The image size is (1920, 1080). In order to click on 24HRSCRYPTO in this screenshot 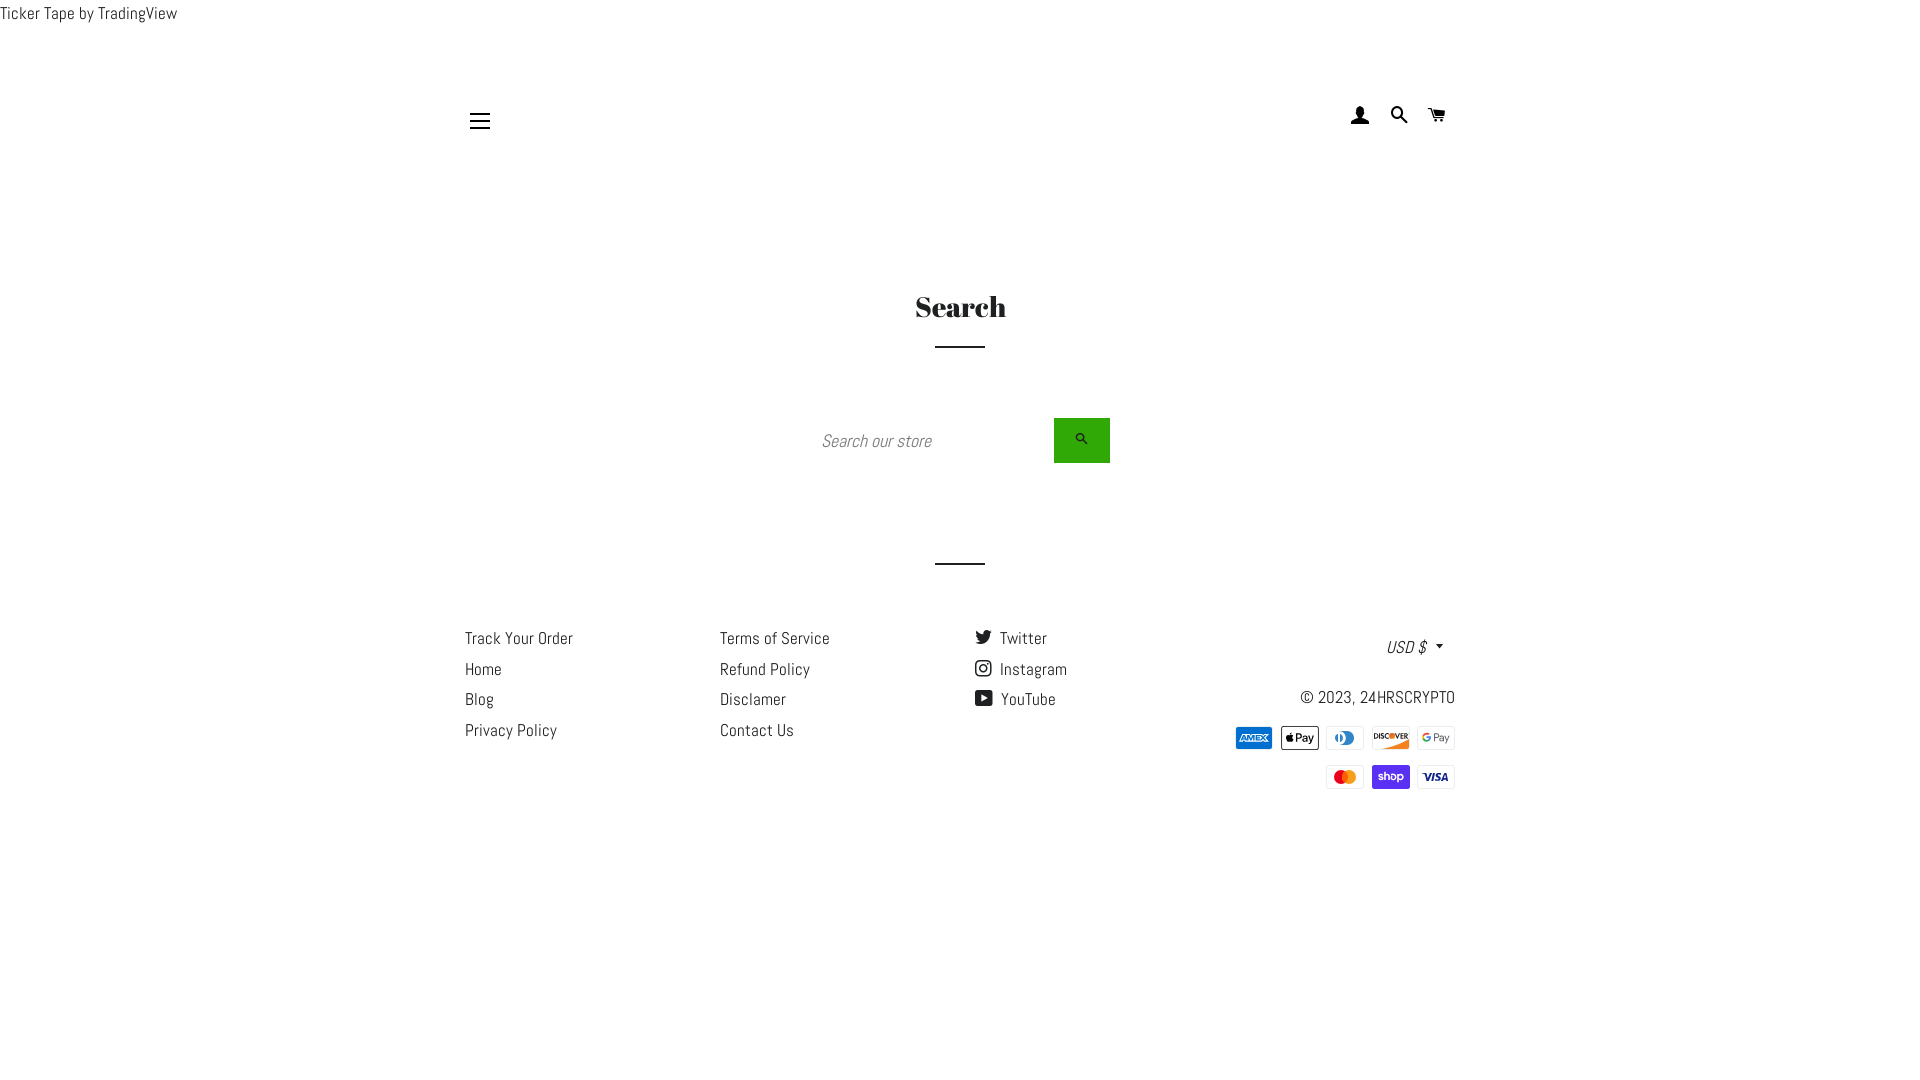, I will do `click(1408, 697)`.